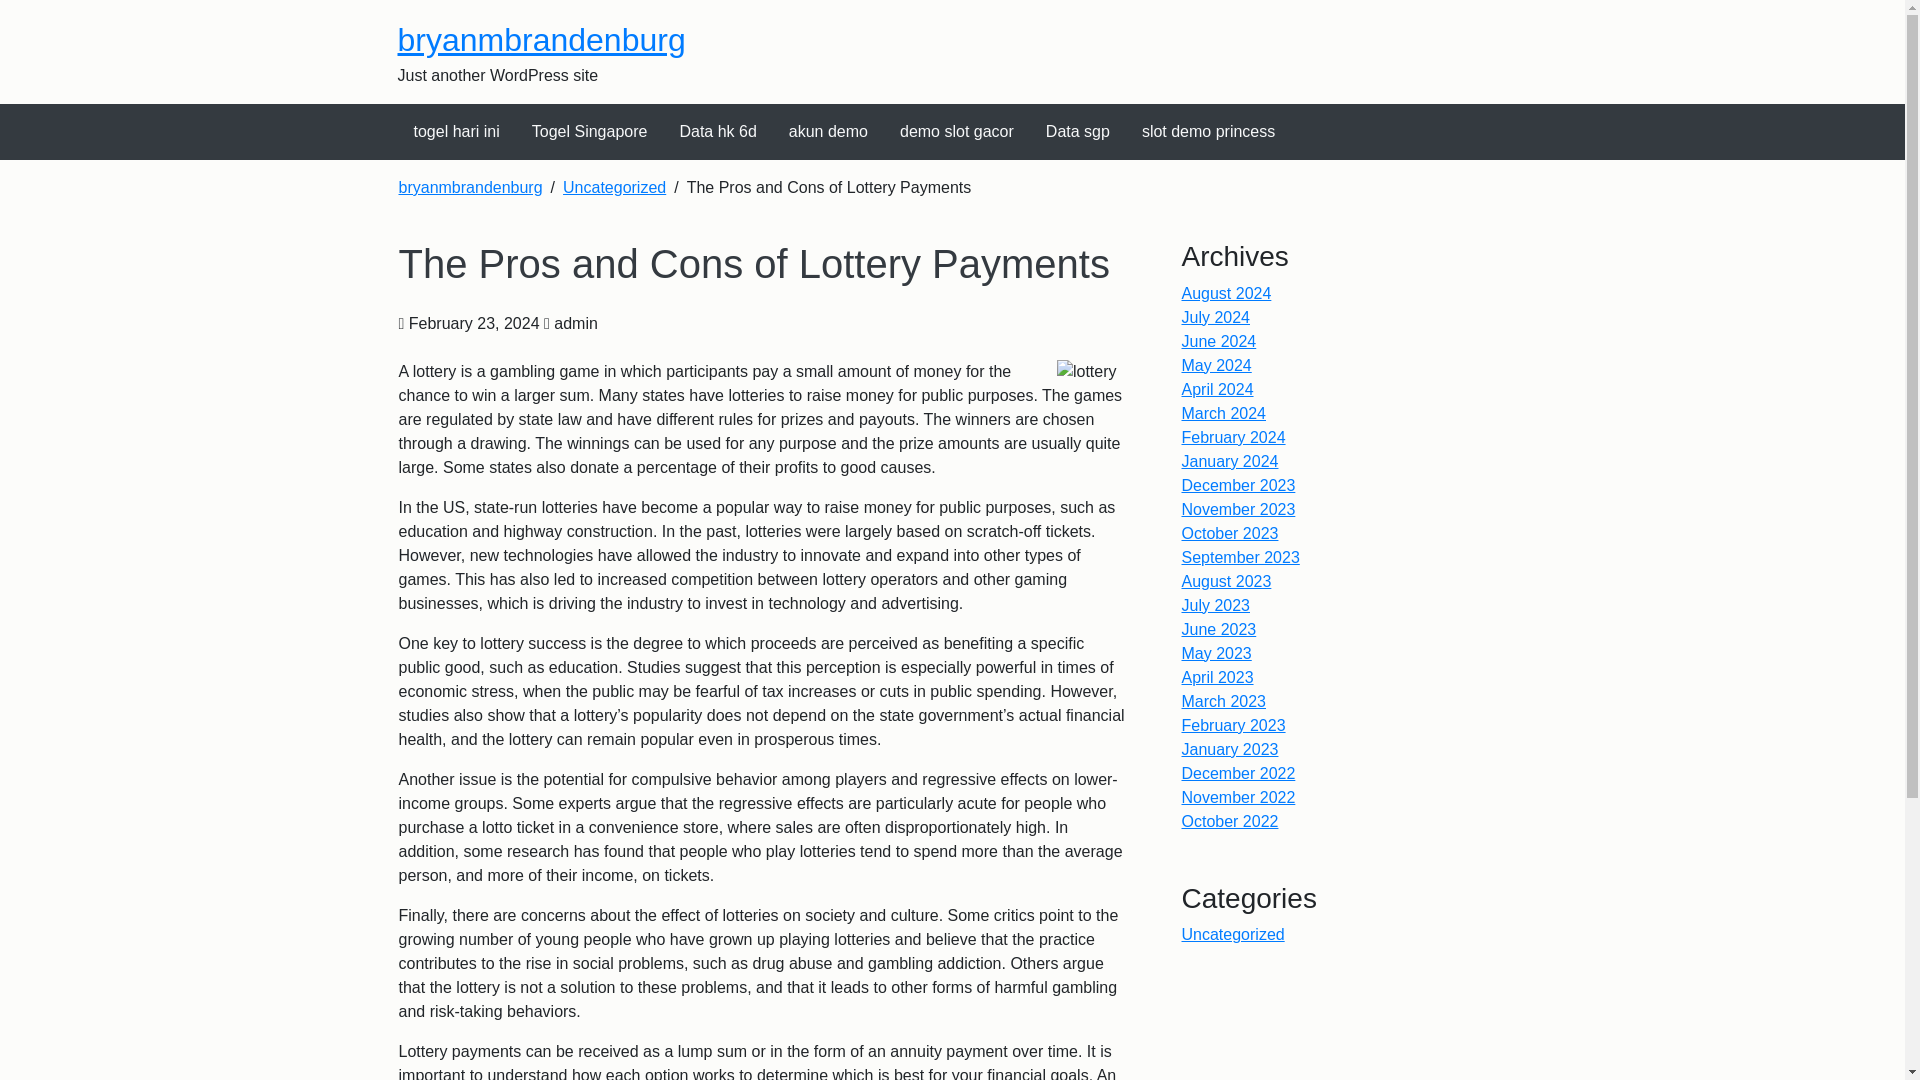 This screenshot has height=1080, width=1920. I want to click on togel hari ini, so click(456, 131).